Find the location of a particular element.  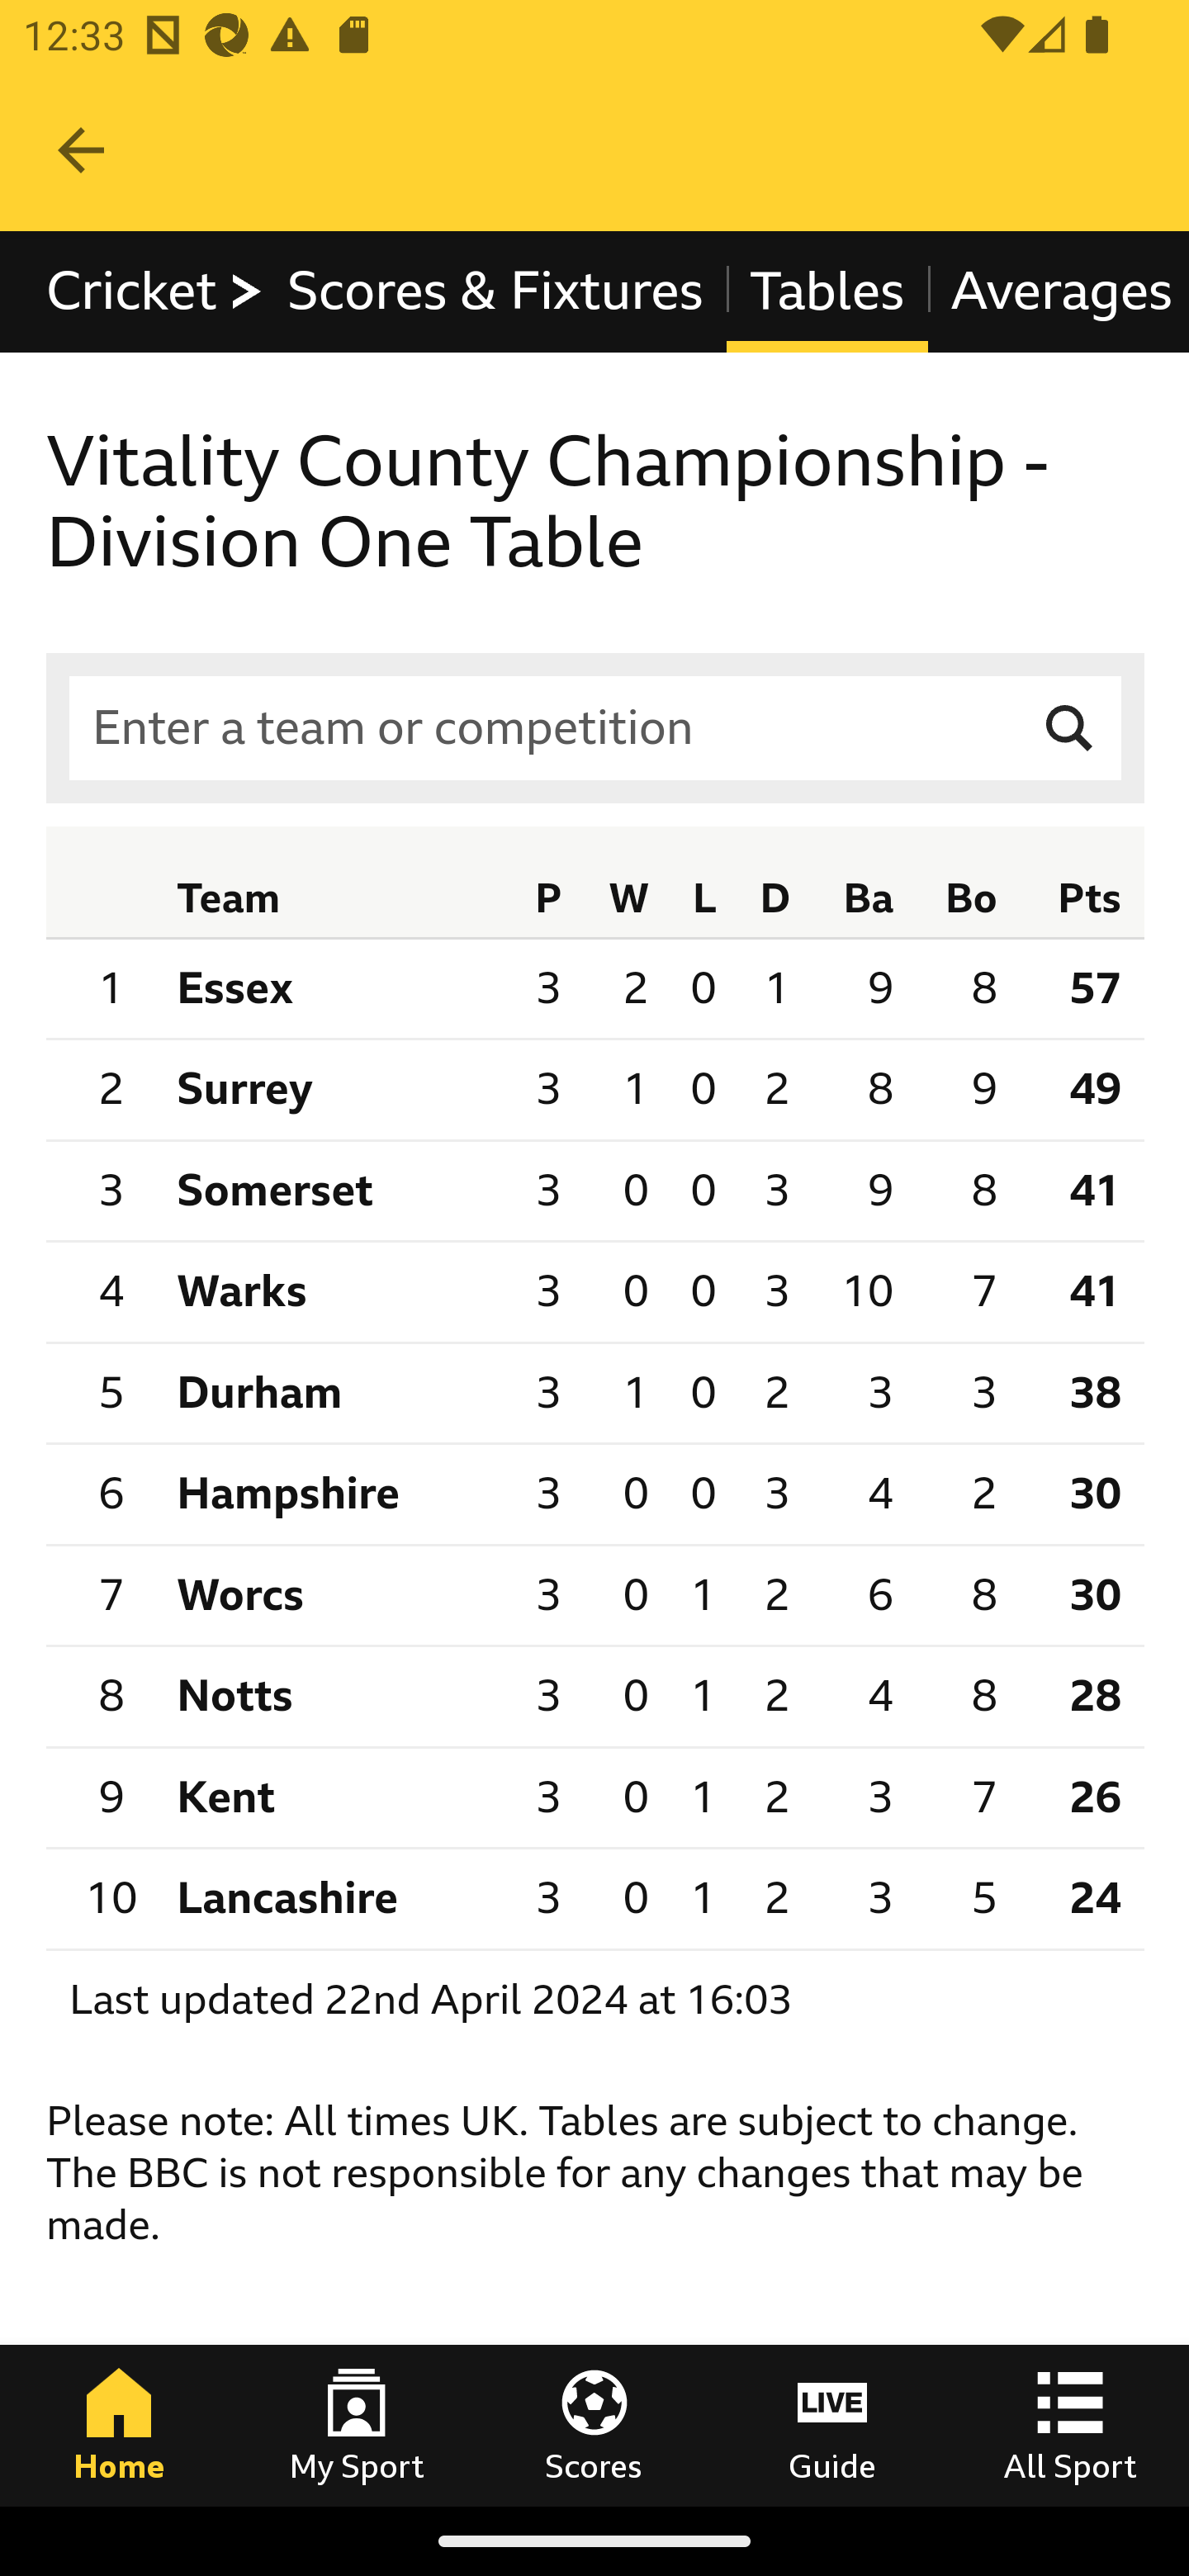

Surrey is located at coordinates (334, 1089).